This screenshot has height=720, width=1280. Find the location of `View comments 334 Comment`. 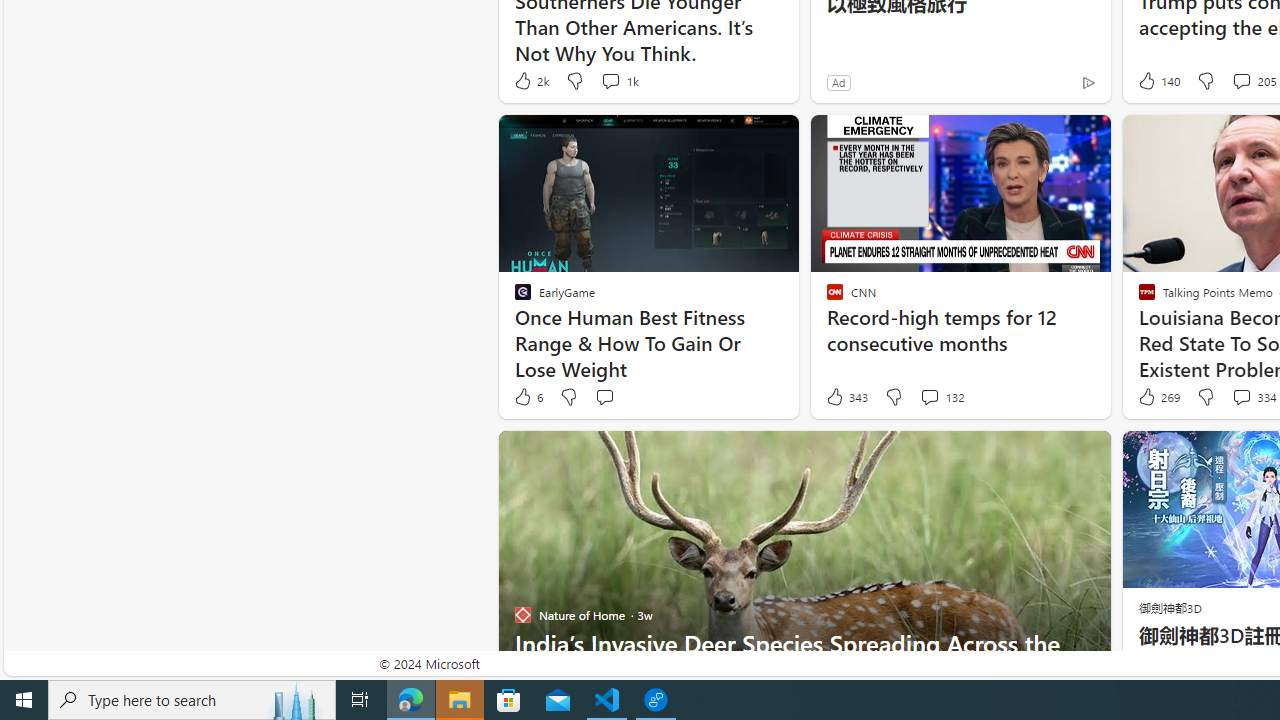

View comments 334 Comment is located at coordinates (1241, 396).